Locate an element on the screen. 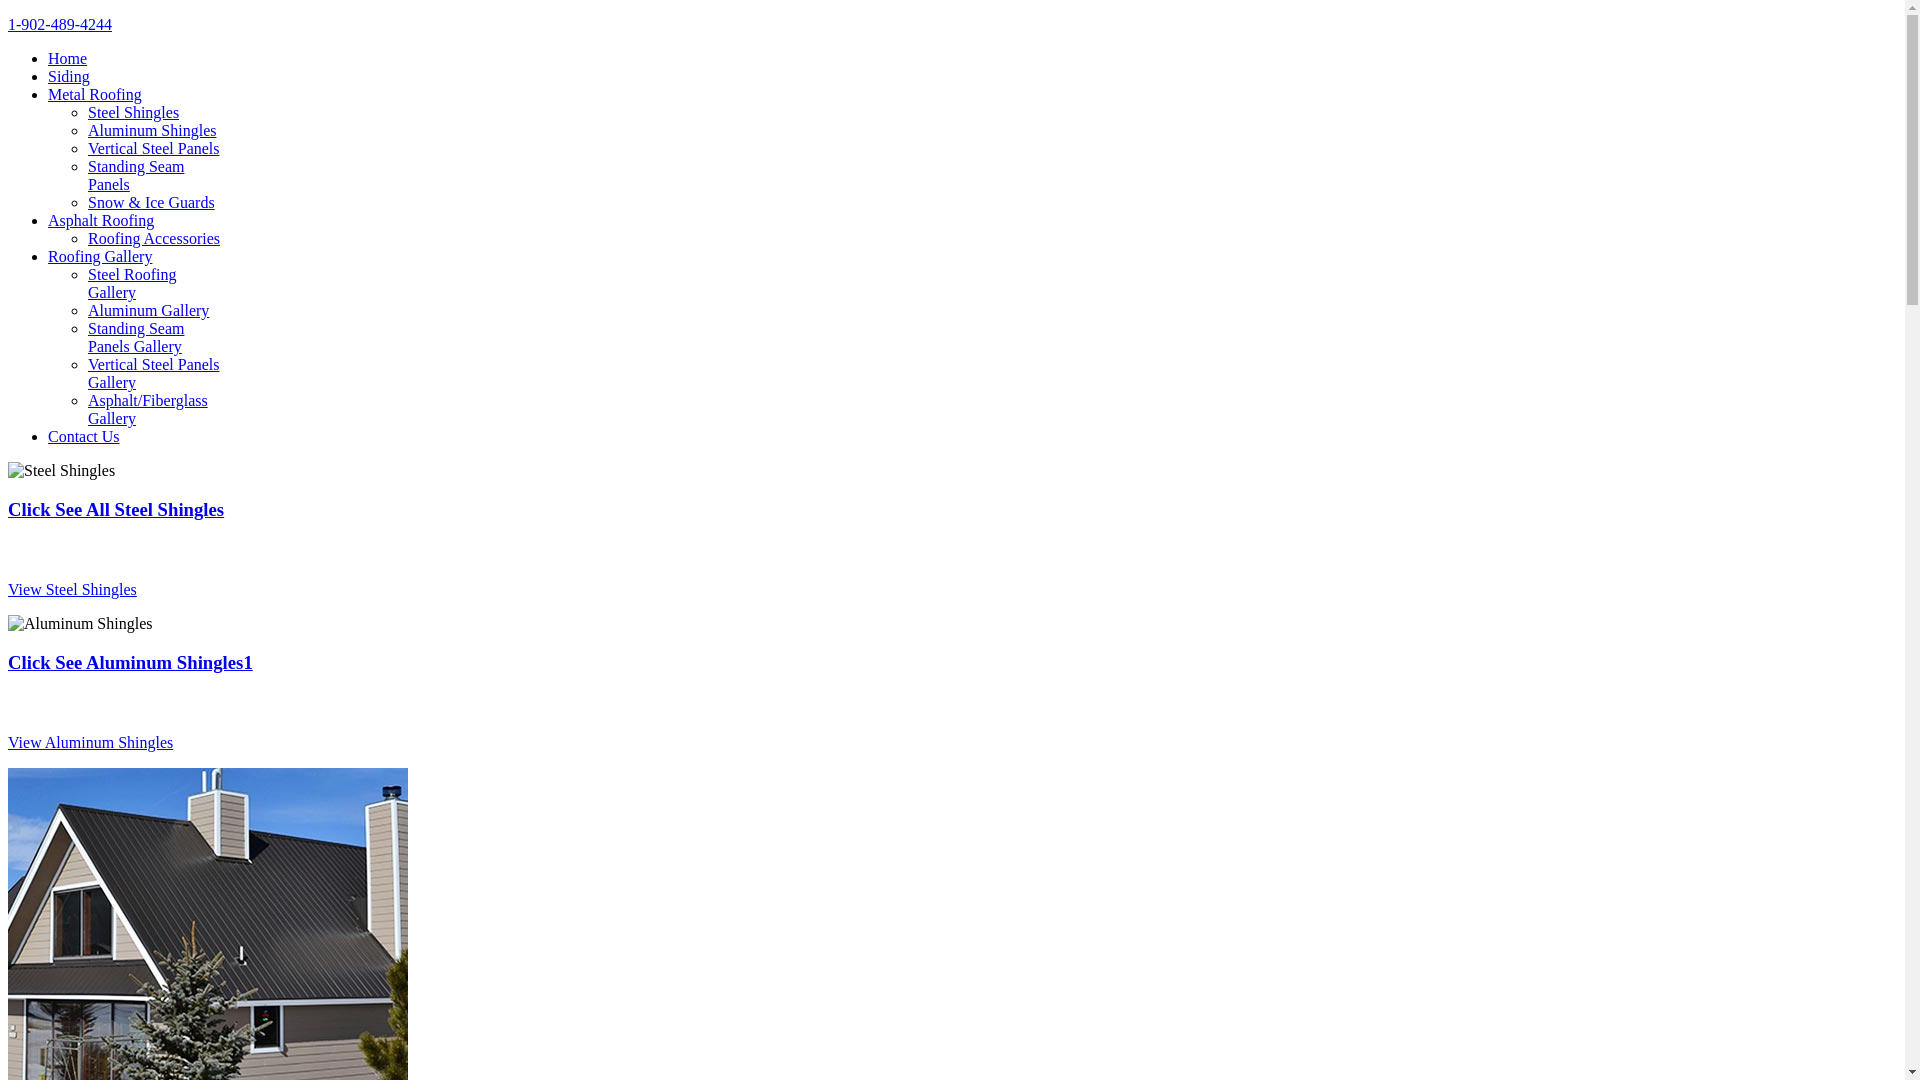 The image size is (1920, 1080). Asphalt Roofing is located at coordinates (101, 220).